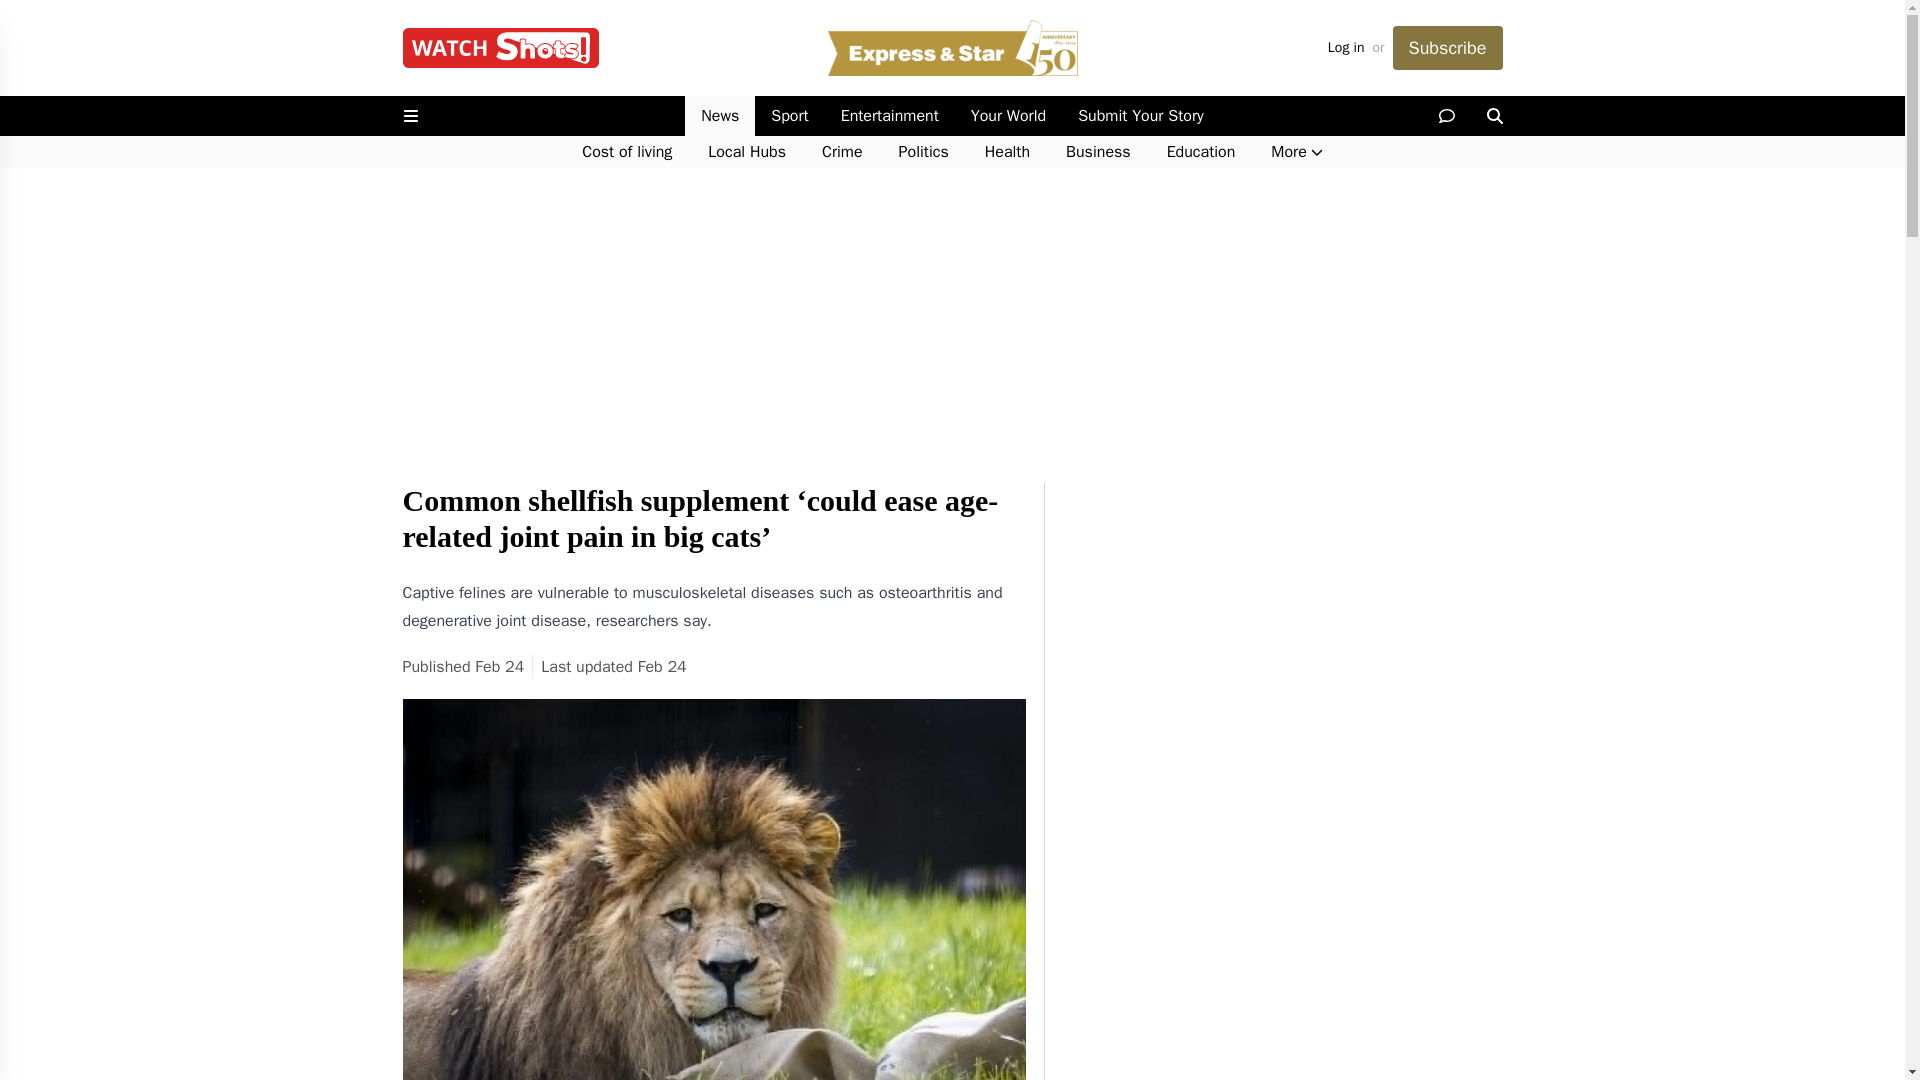 The image size is (1920, 1080). I want to click on Crime, so click(842, 152).